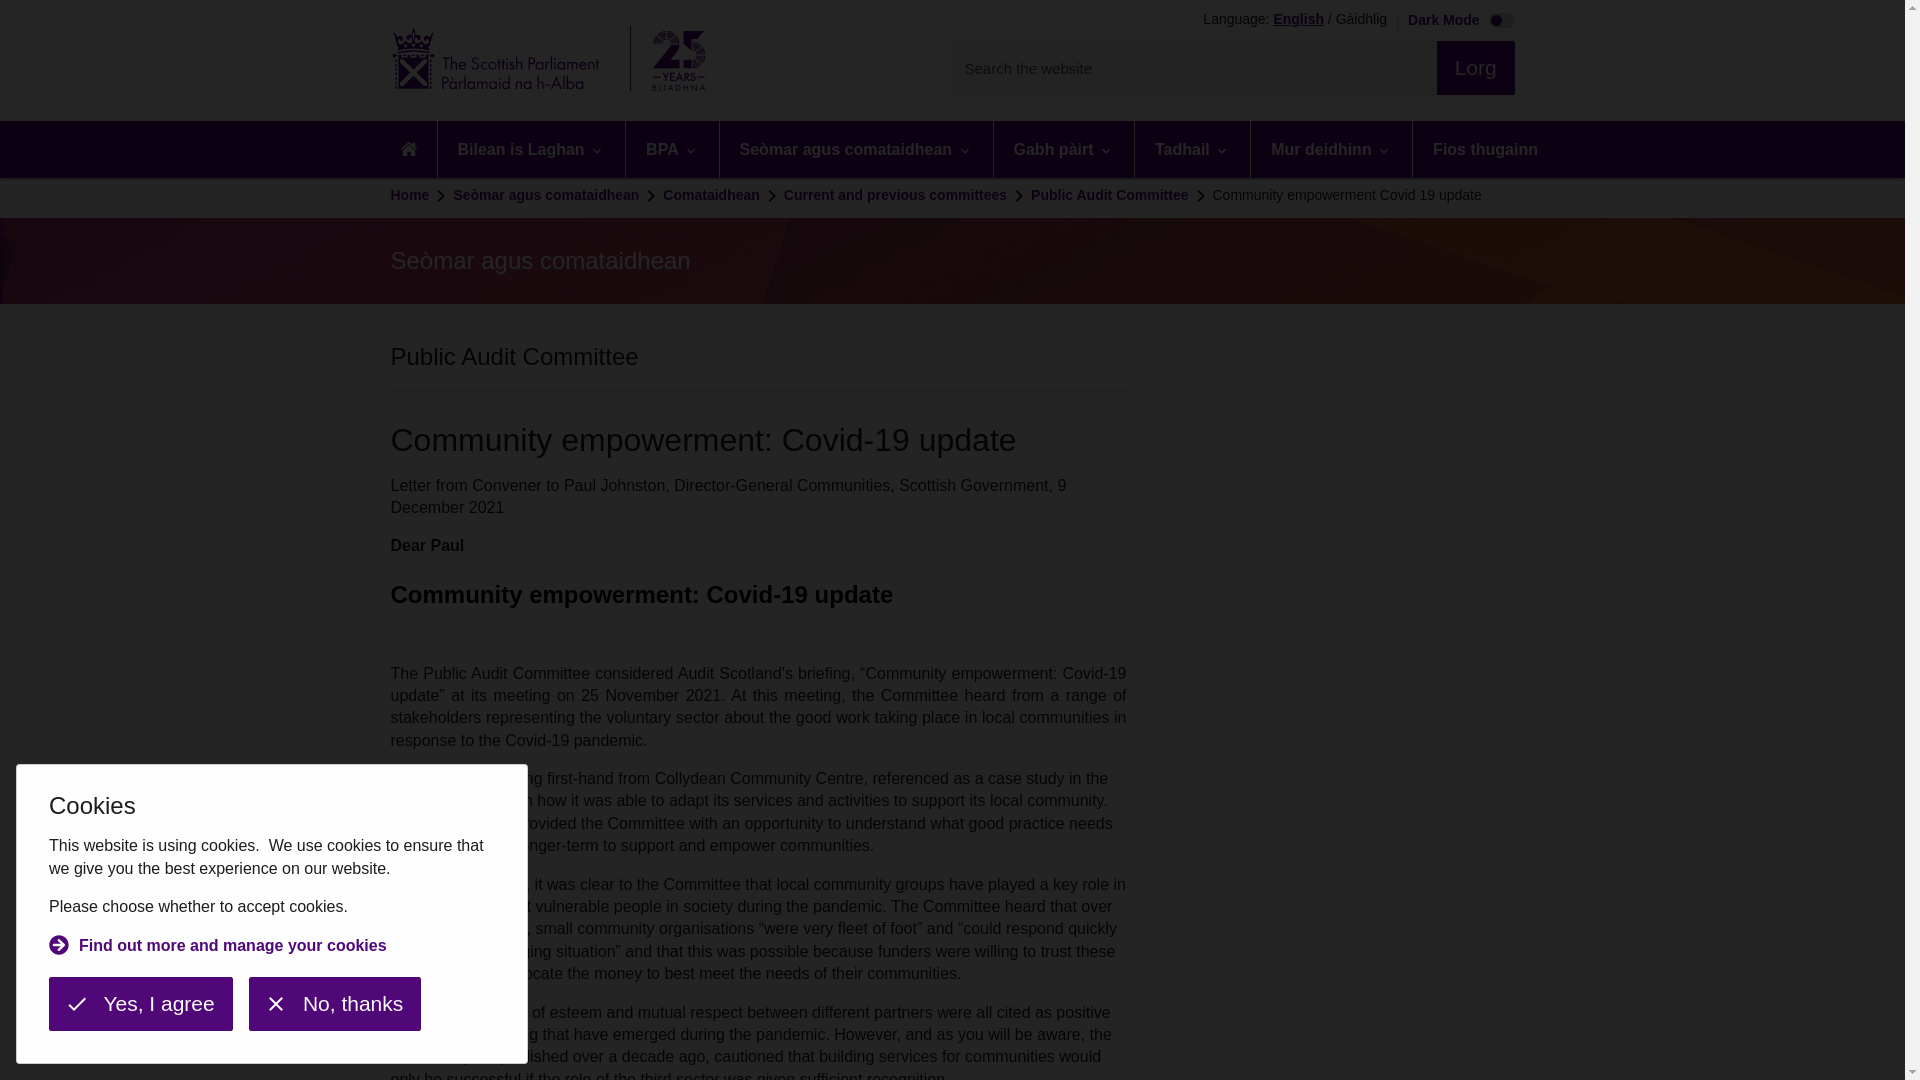  What do you see at coordinates (140, 1004) in the screenshot?
I see `Yes, I agree` at bounding box center [140, 1004].